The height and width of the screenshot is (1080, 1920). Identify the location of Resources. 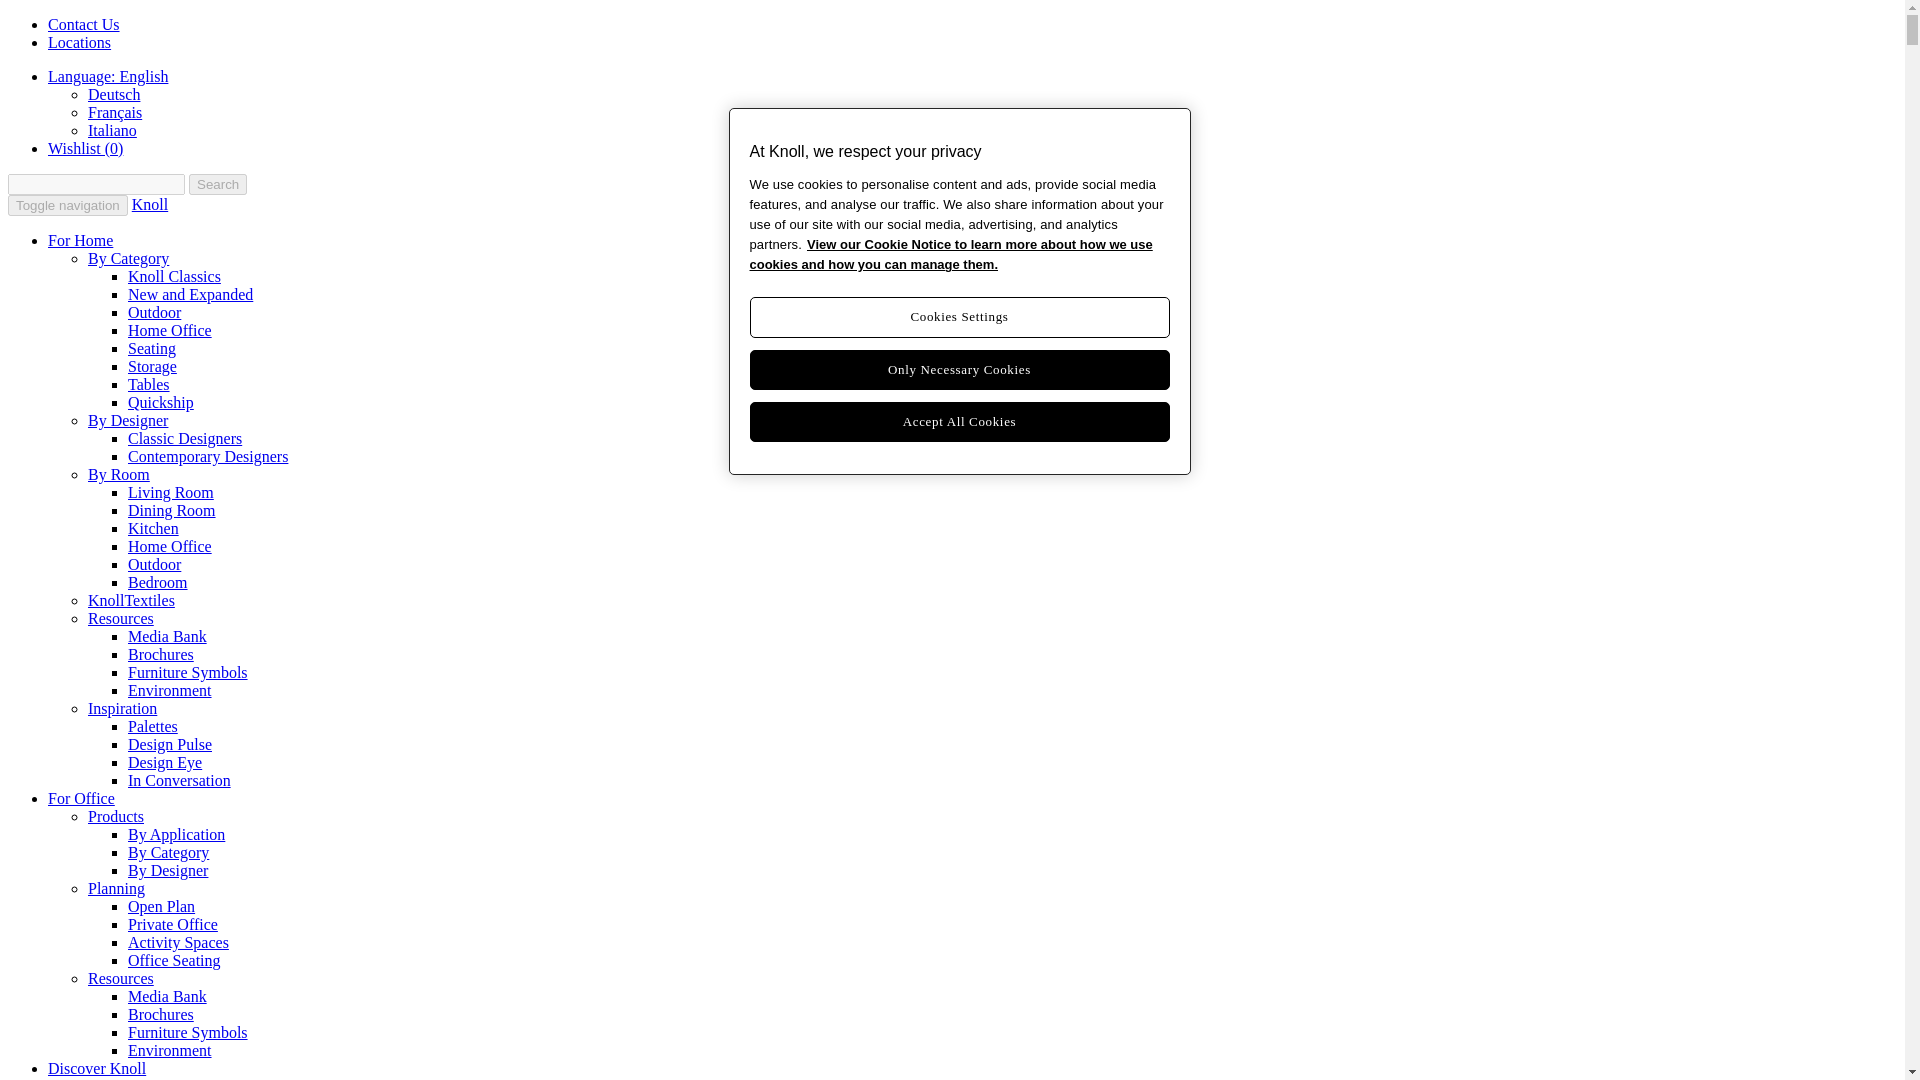
(120, 618).